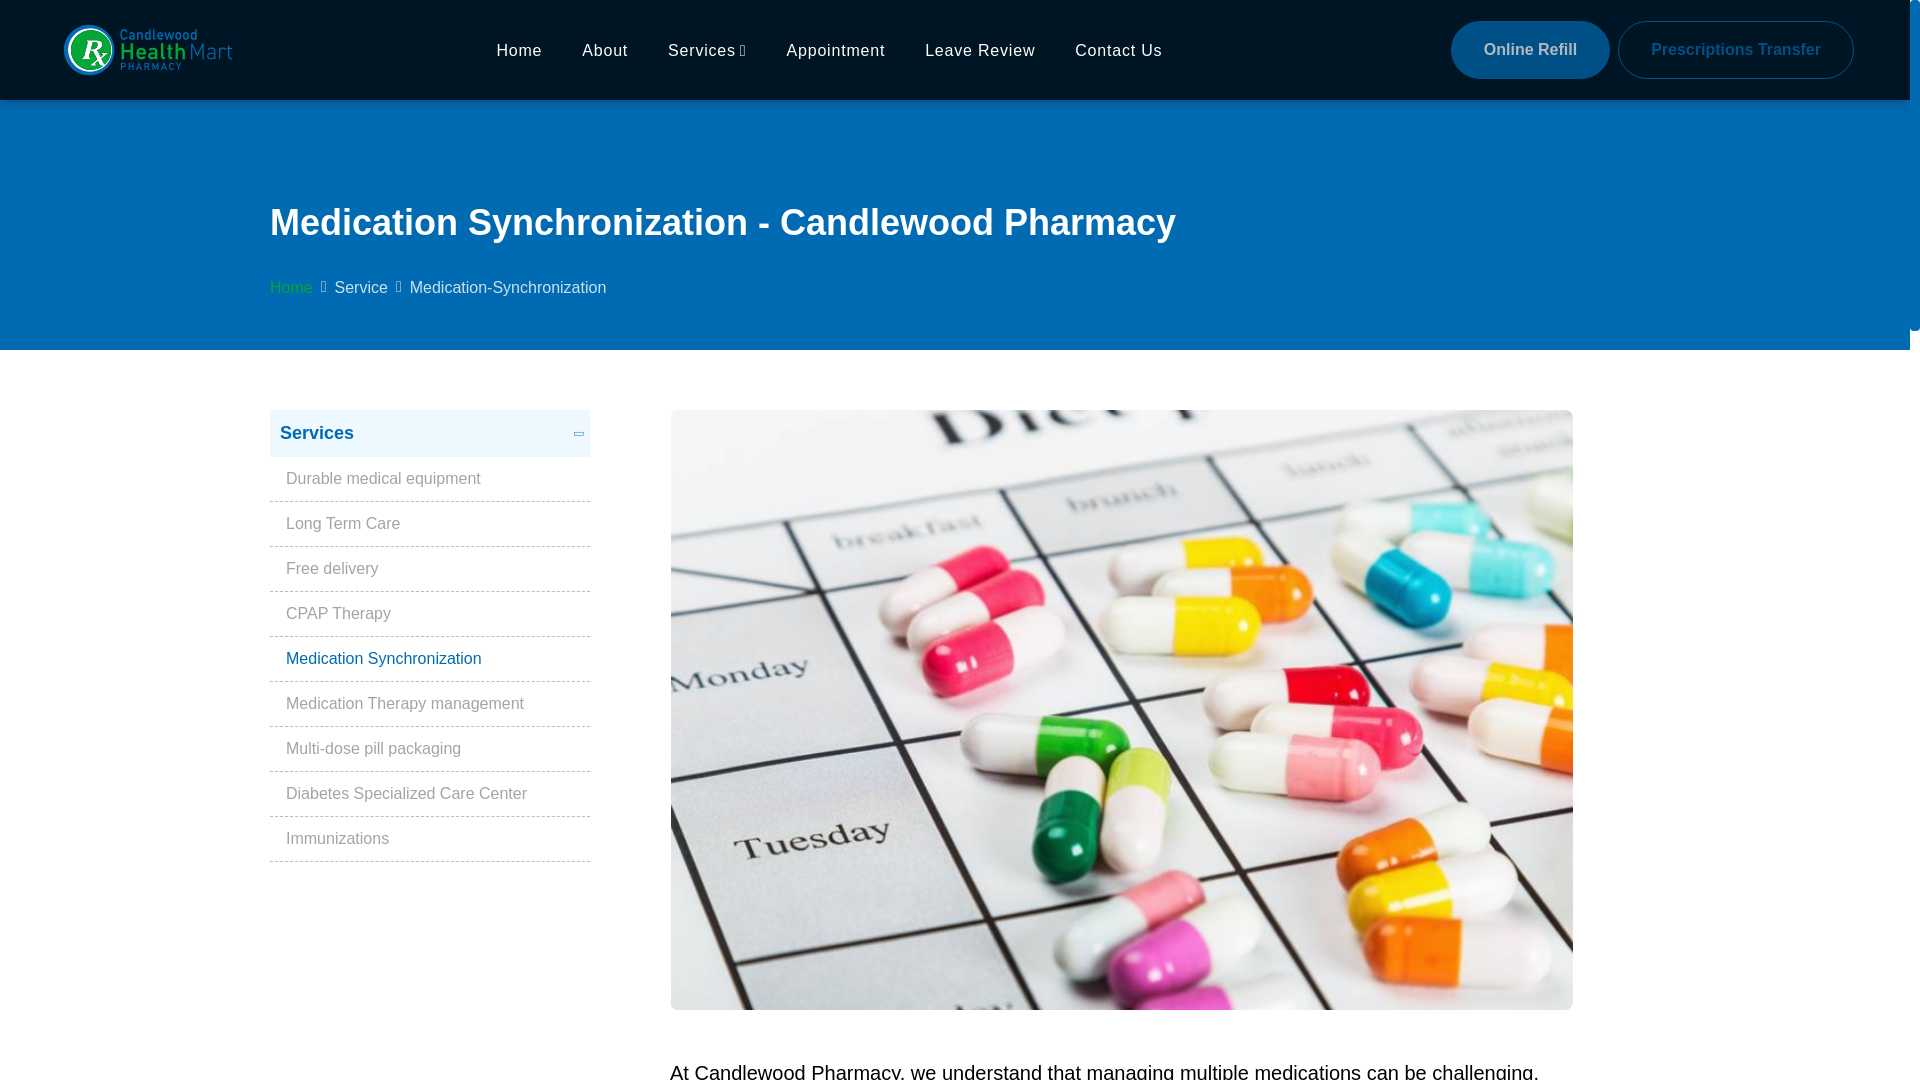  I want to click on Medication Synchronization, so click(430, 659).